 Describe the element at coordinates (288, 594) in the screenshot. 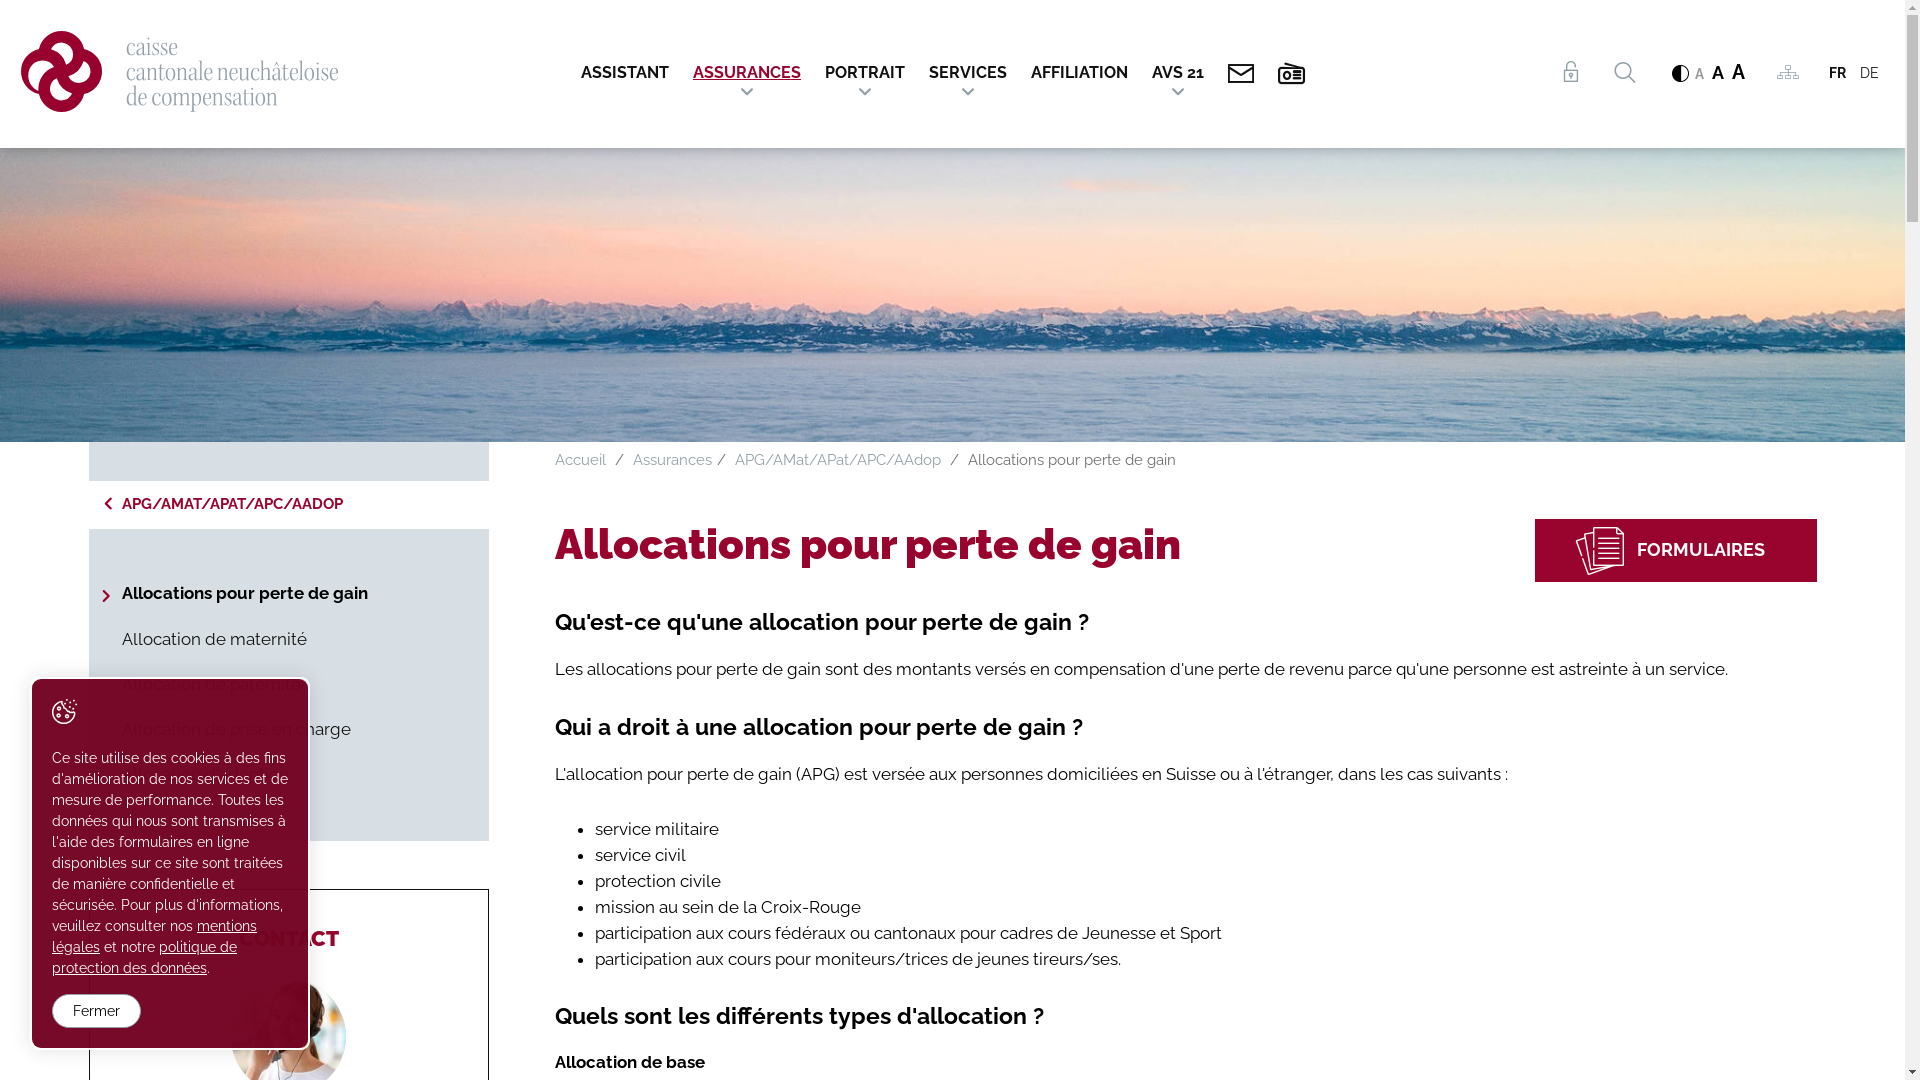

I see `Allocations pour perte de gain` at that location.